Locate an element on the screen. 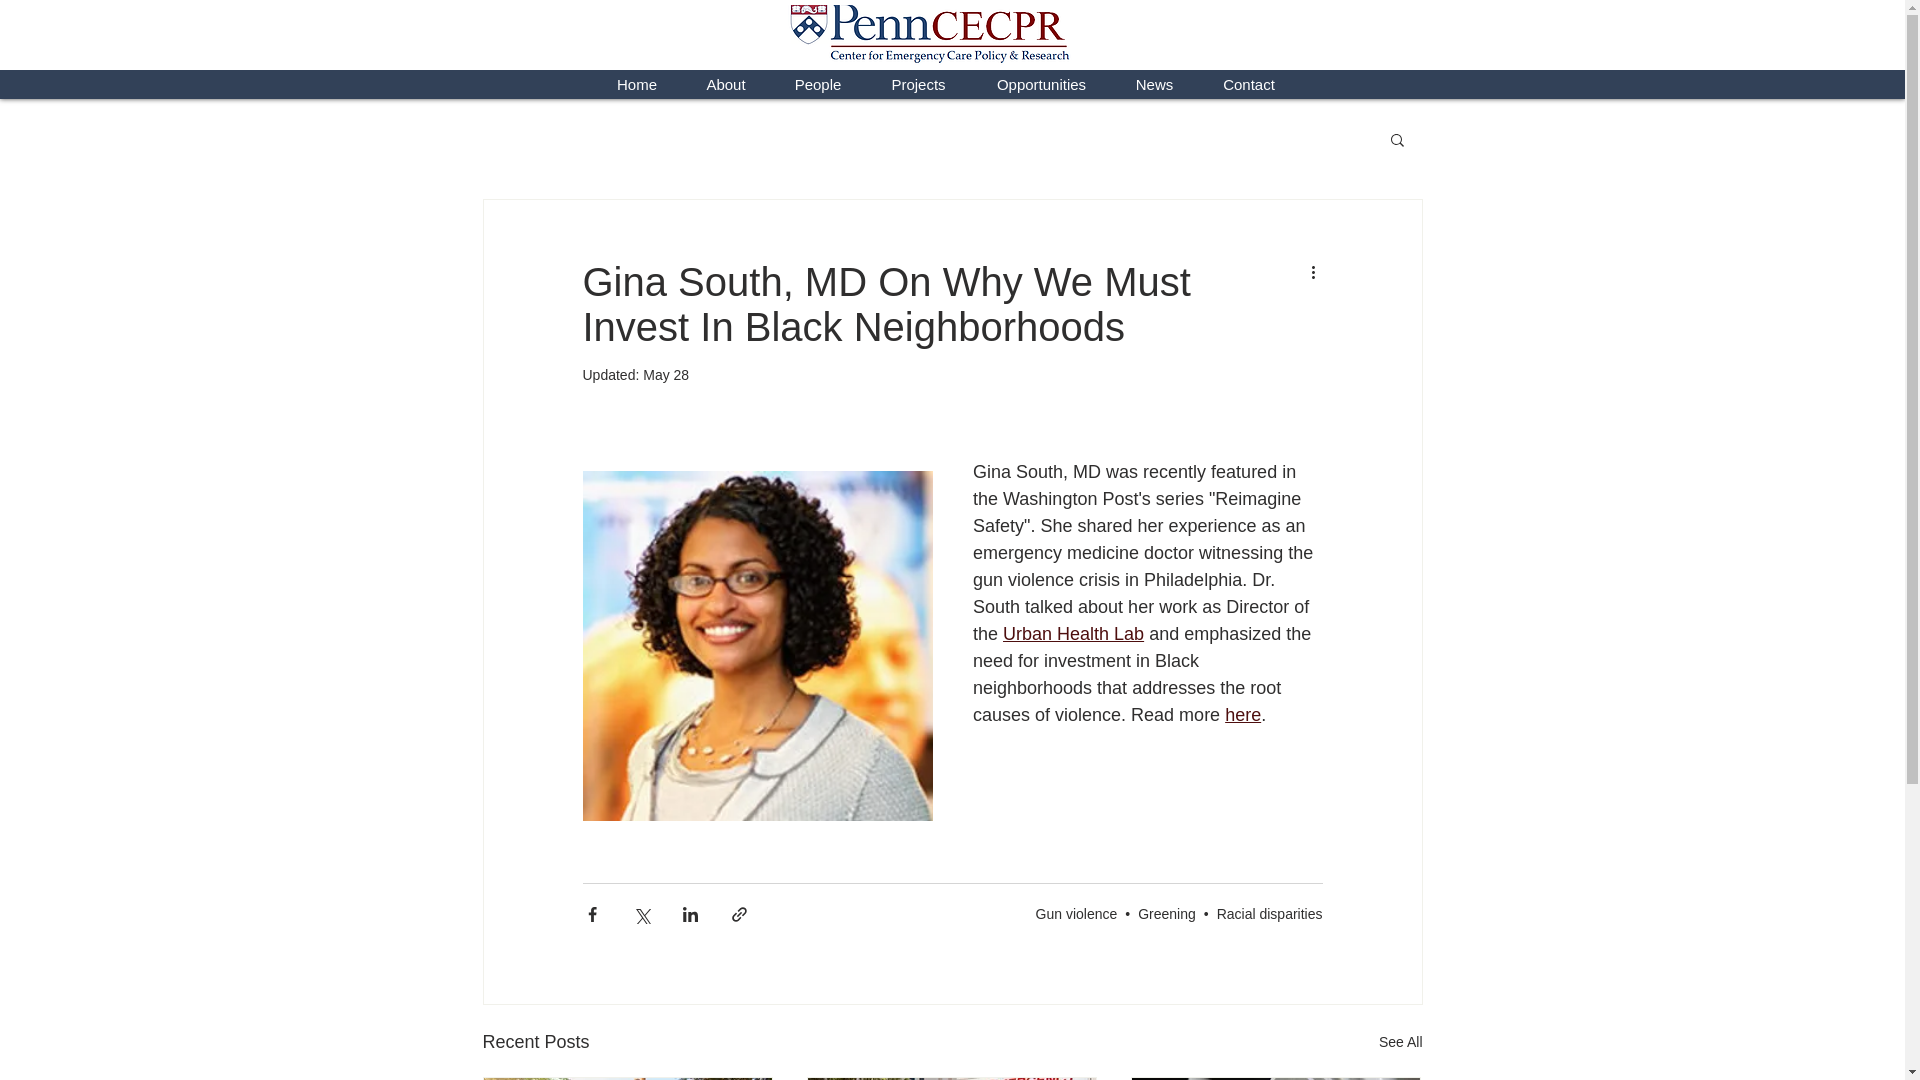 The width and height of the screenshot is (1920, 1080). May 28 is located at coordinates (666, 375).